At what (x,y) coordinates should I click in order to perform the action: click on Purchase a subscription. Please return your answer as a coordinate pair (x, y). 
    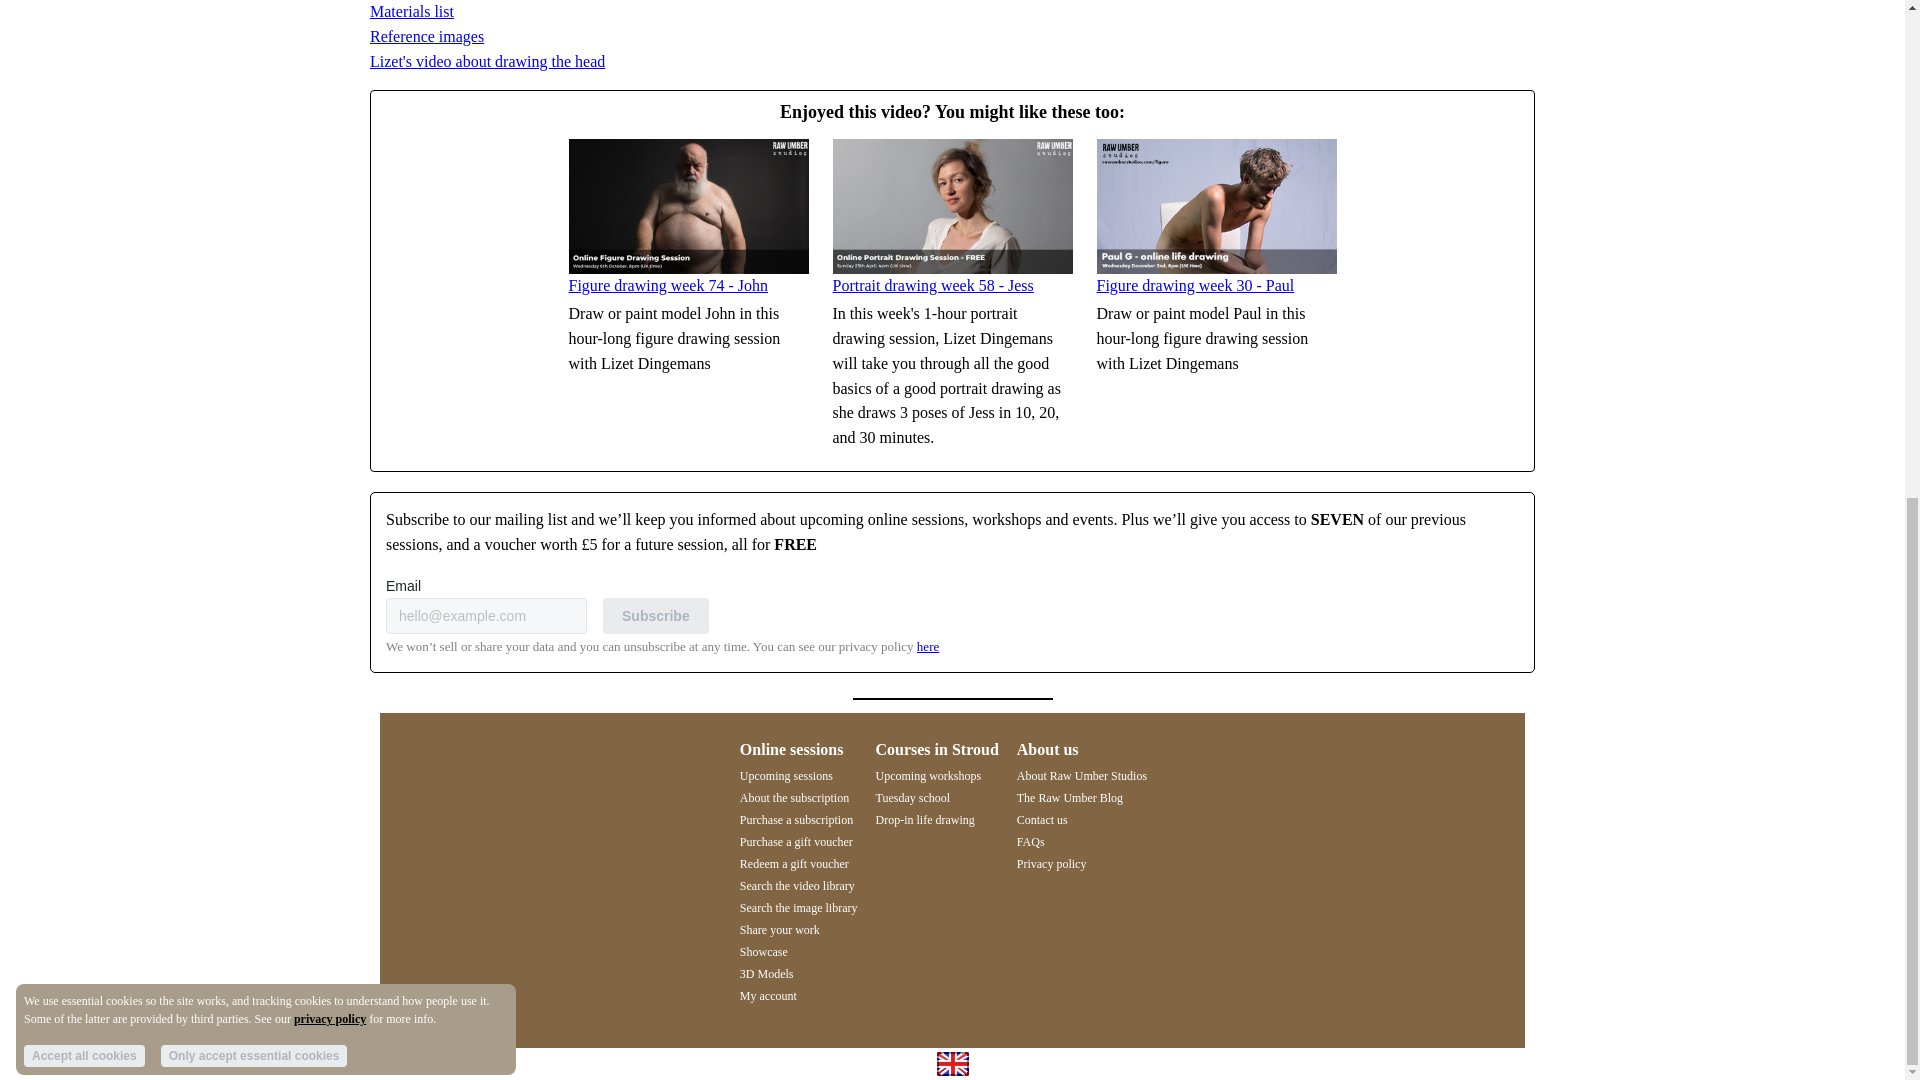
    Looking at the image, I should click on (796, 820).